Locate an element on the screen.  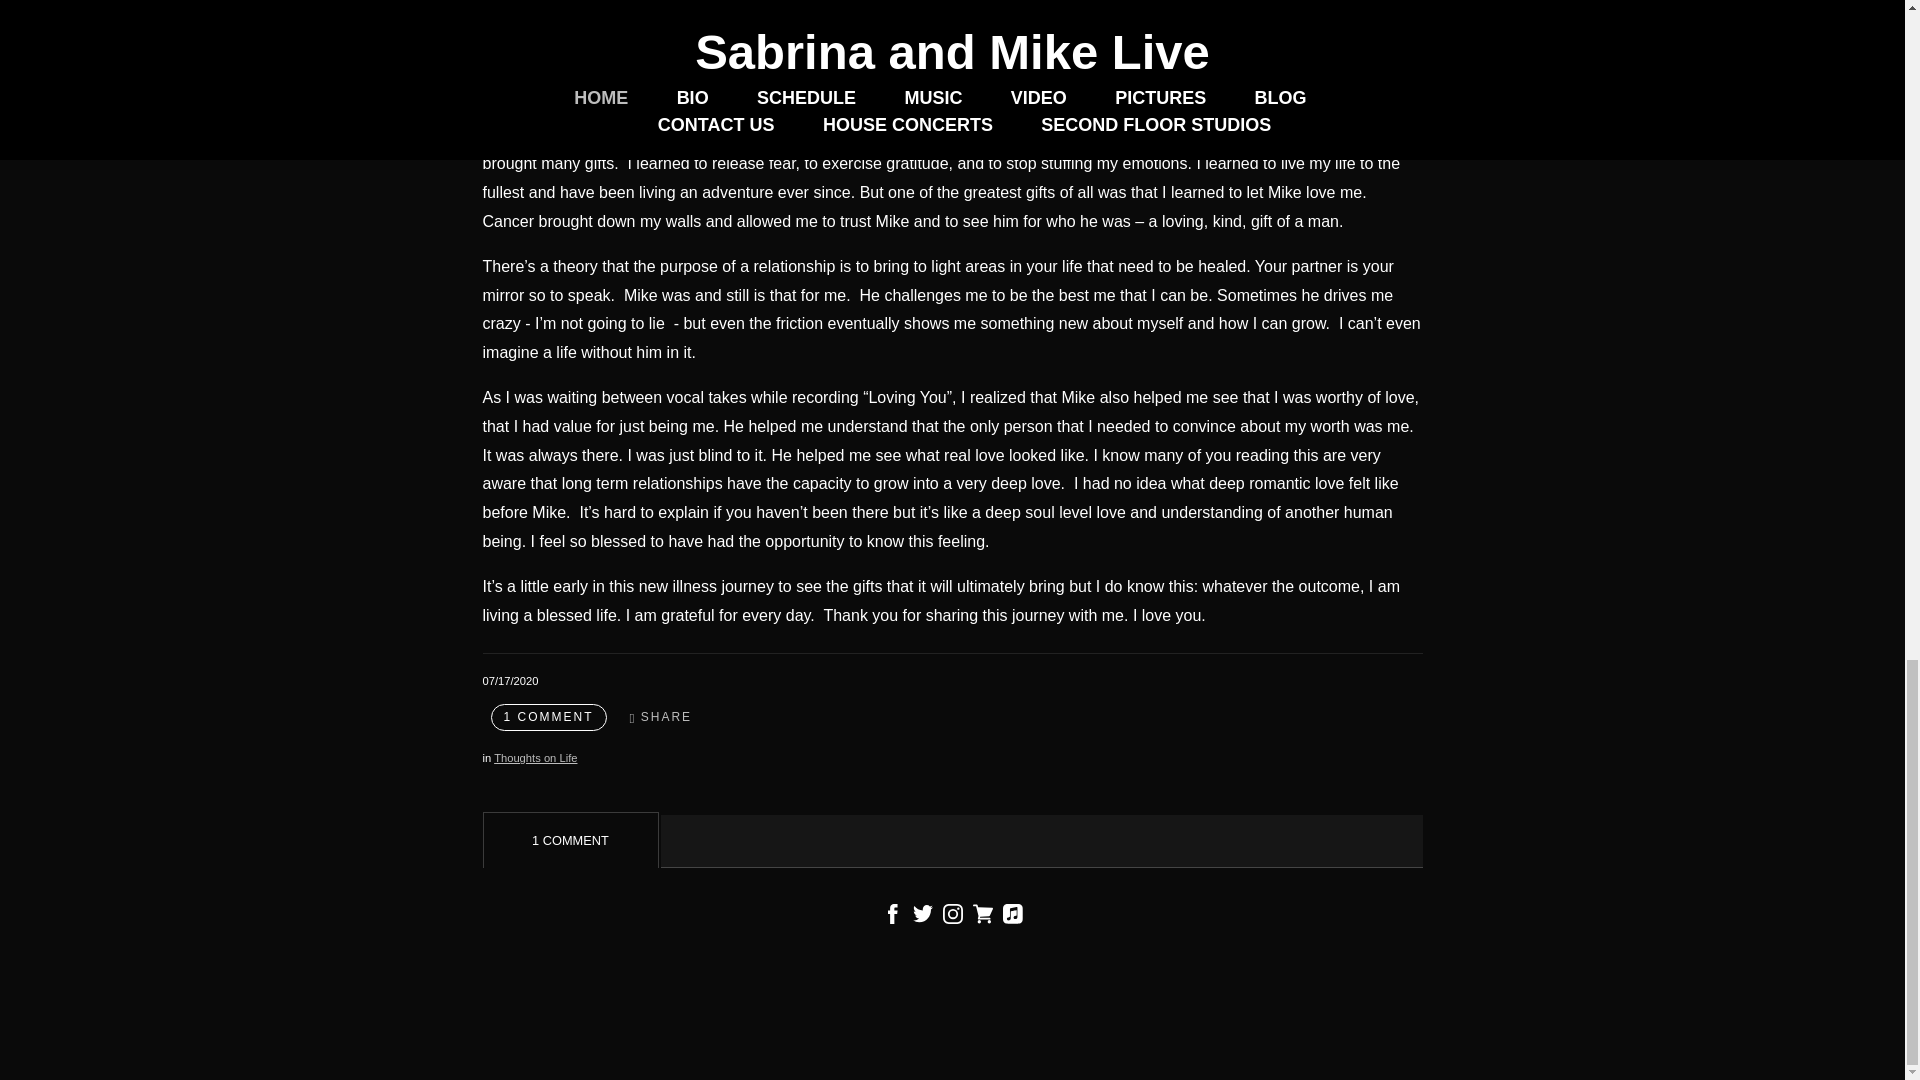
1 comment is located at coordinates (548, 718).